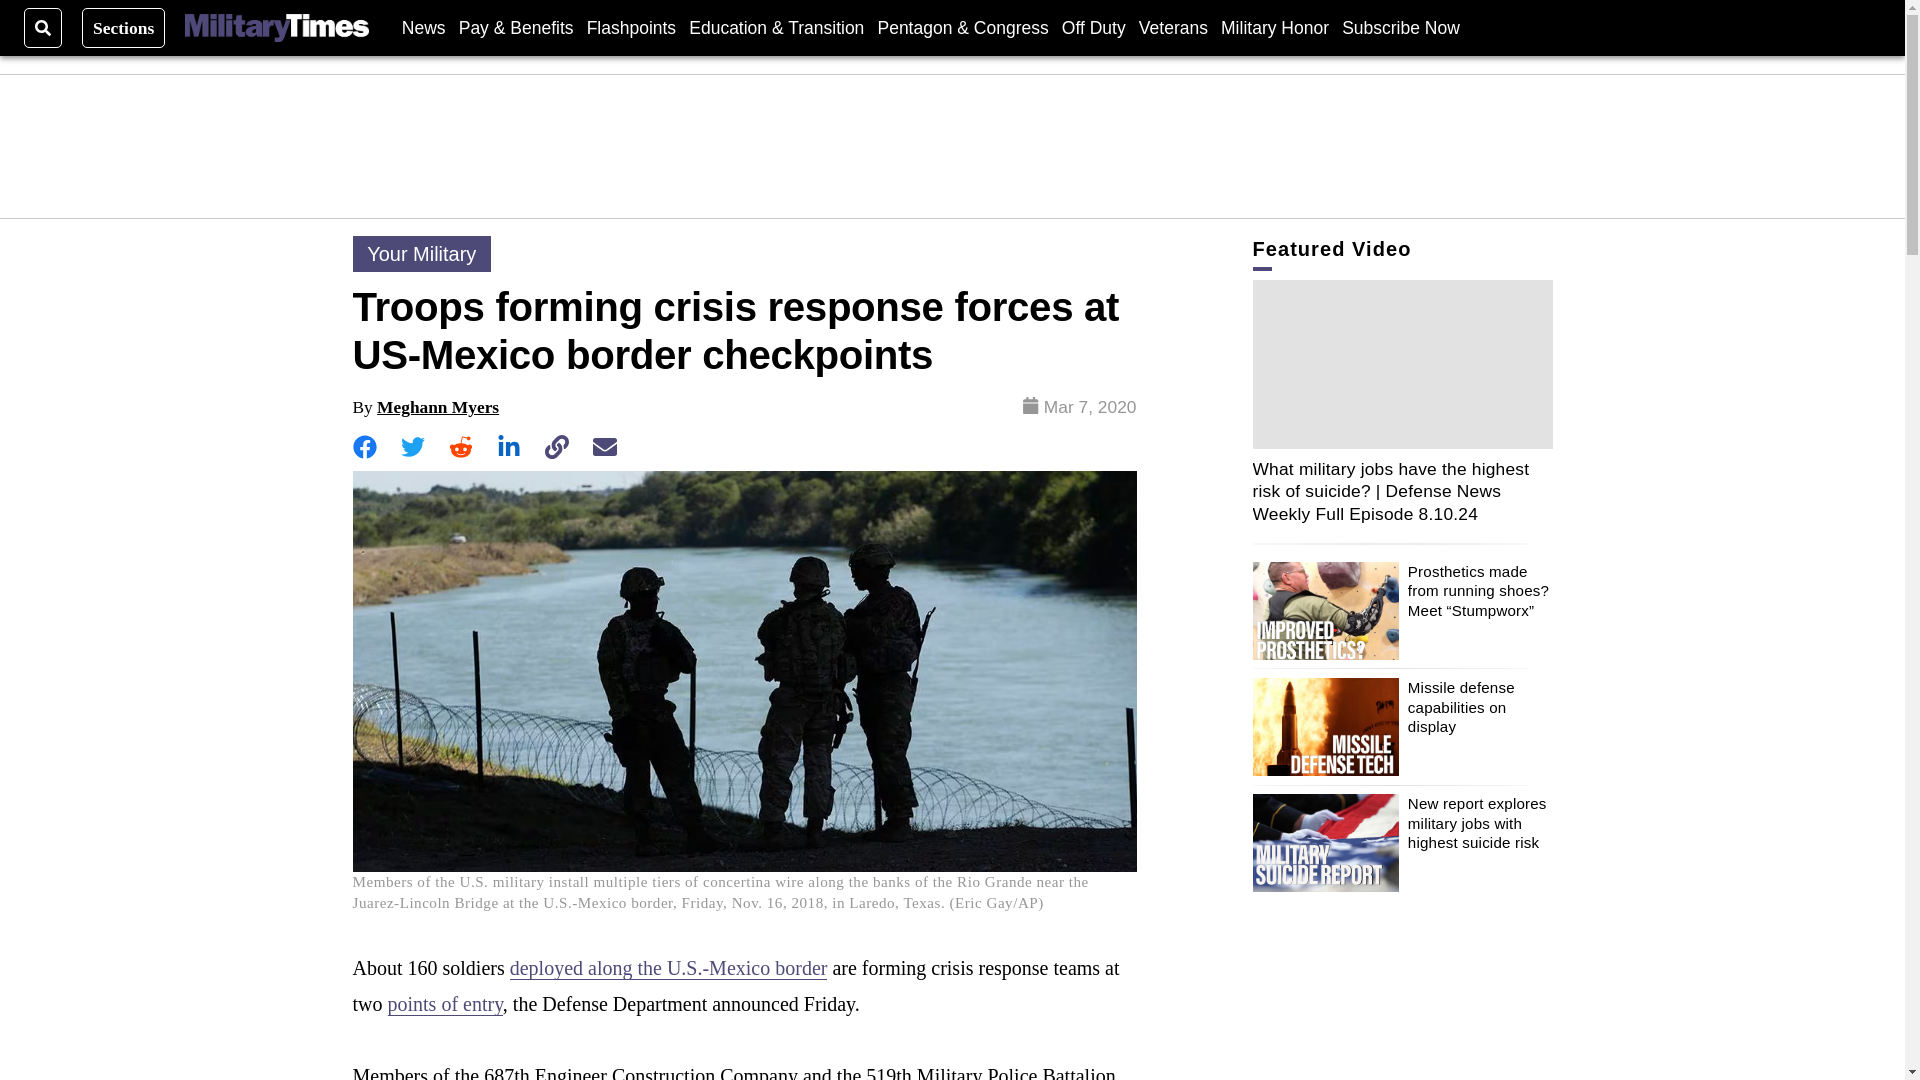  What do you see at coordinates (632, 27) in the screenshot?
I see `Flashpoints` at bounding box center [632, 27].